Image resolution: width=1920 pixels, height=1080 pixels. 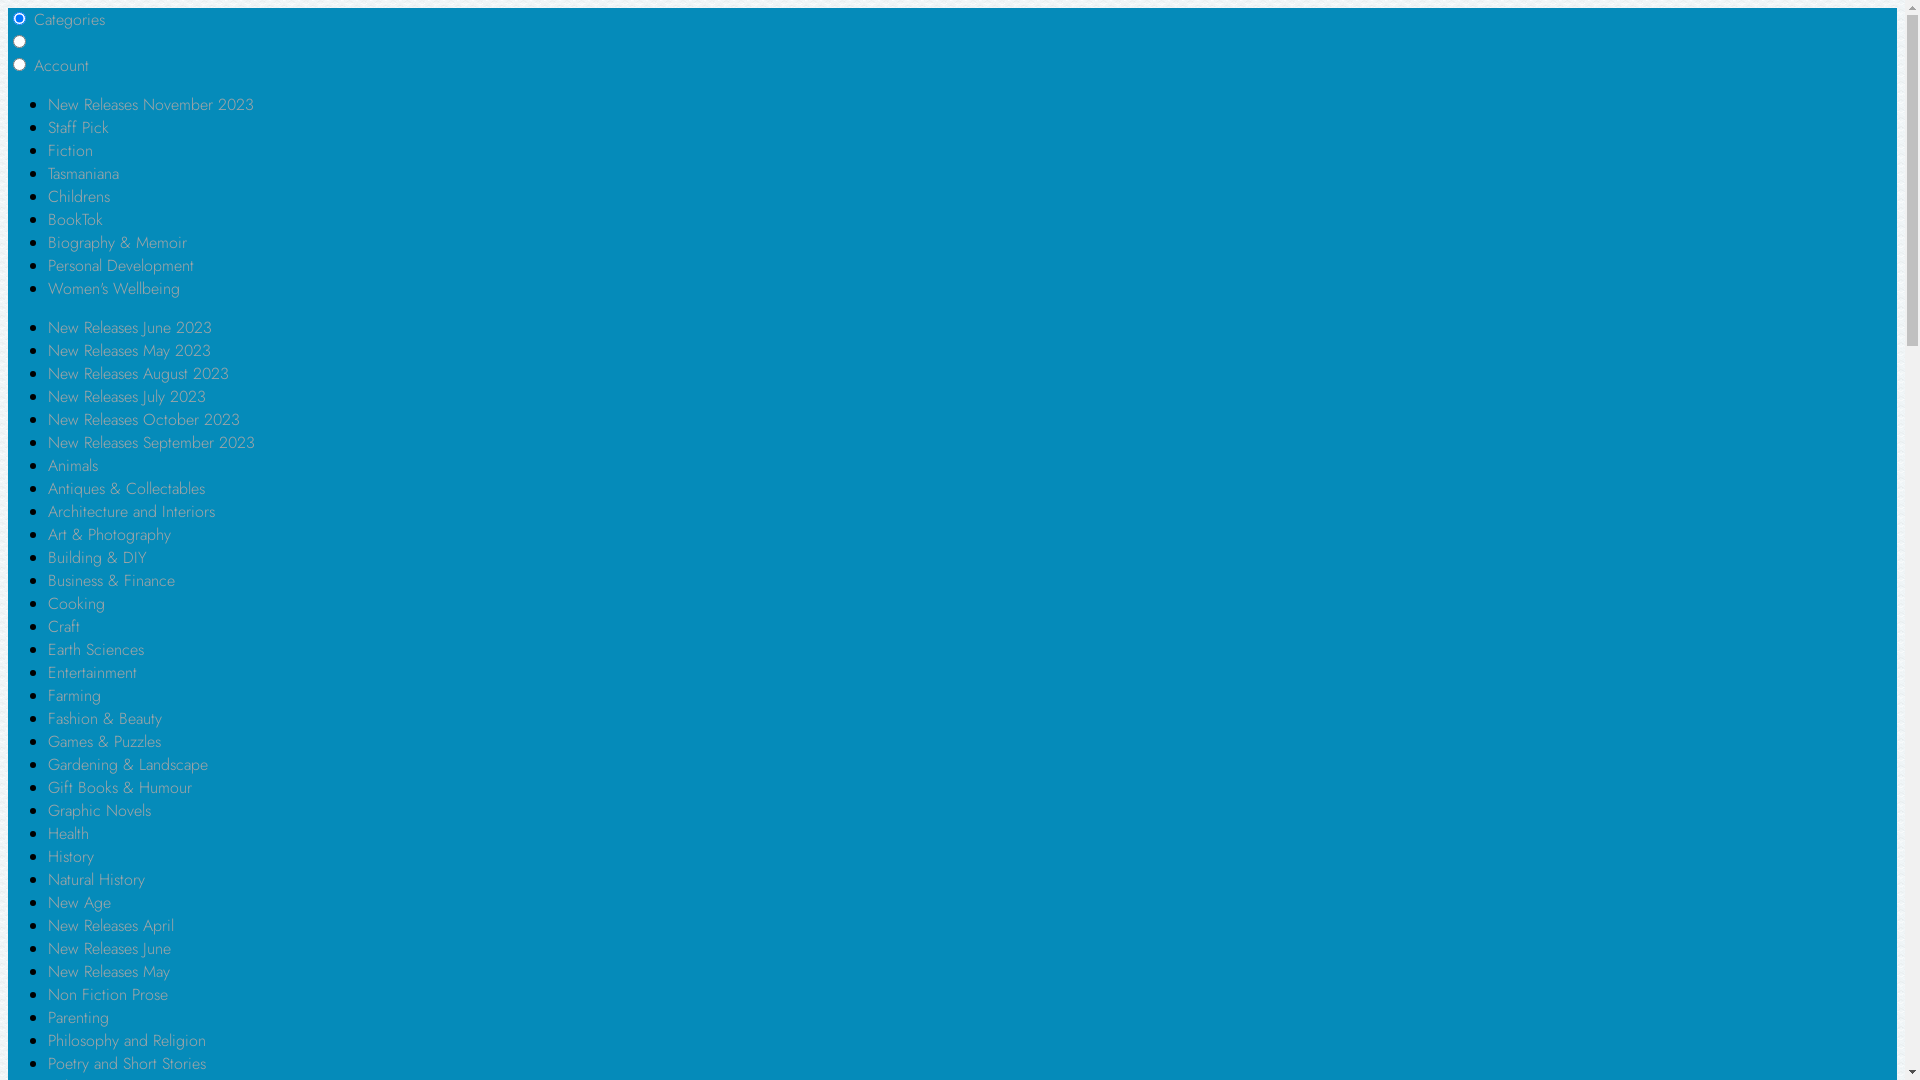 I want to click on Women's Wellbeing, so click(x=114, y=288).